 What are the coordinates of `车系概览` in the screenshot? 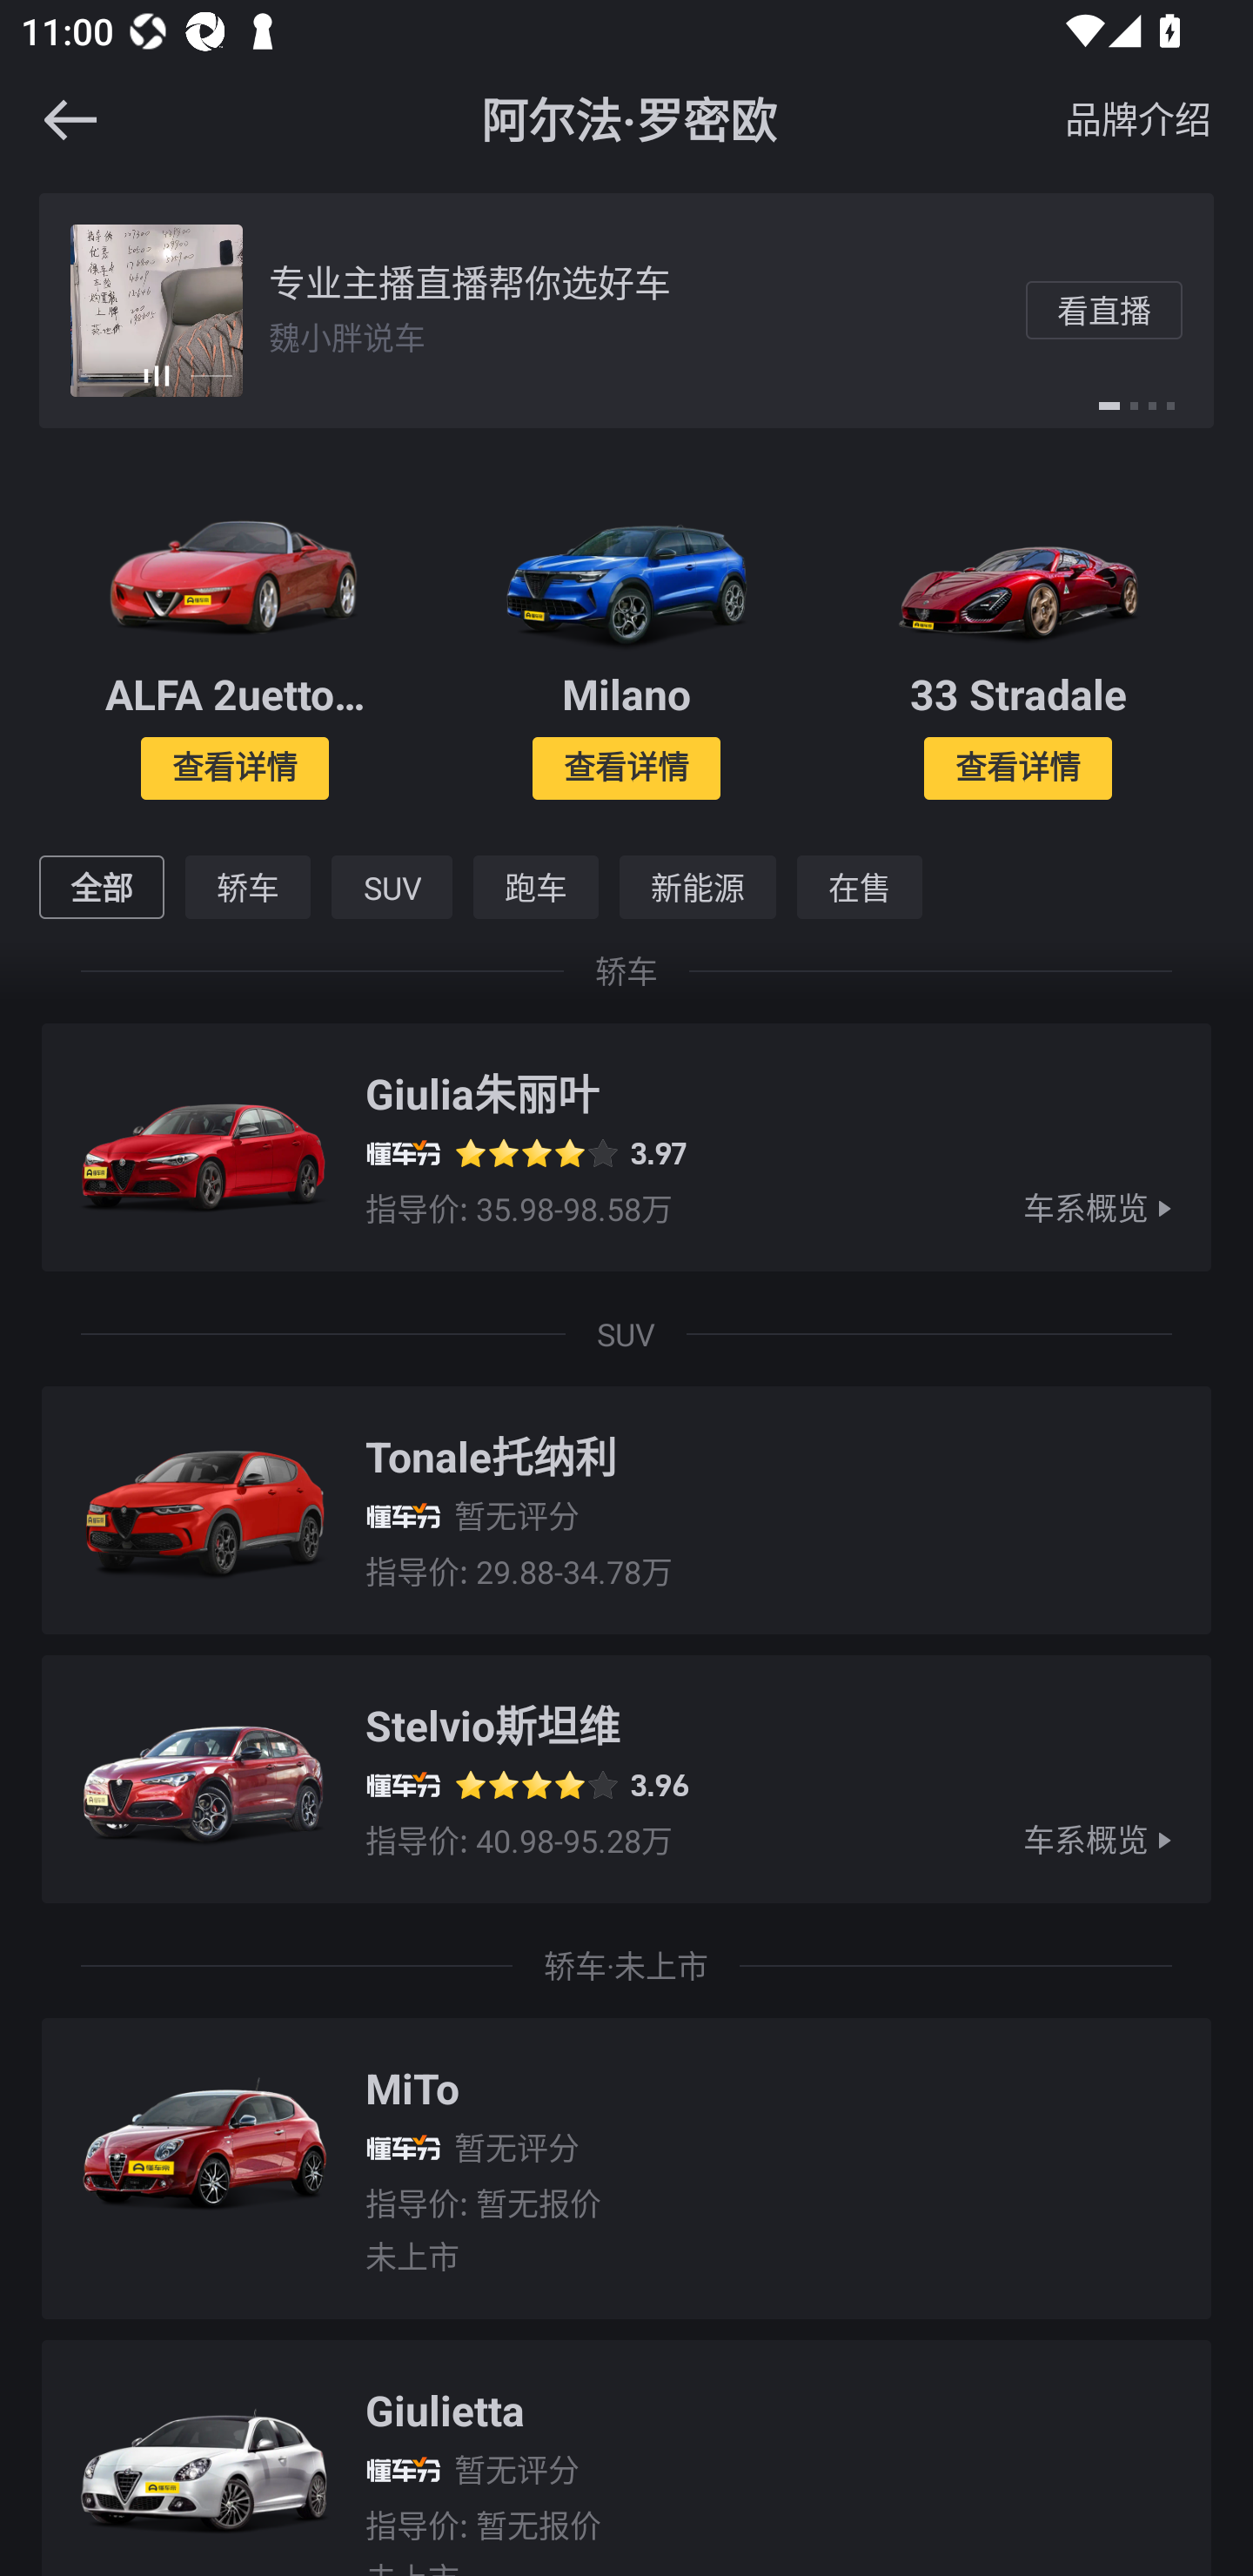 It's located at (1117, 1208).